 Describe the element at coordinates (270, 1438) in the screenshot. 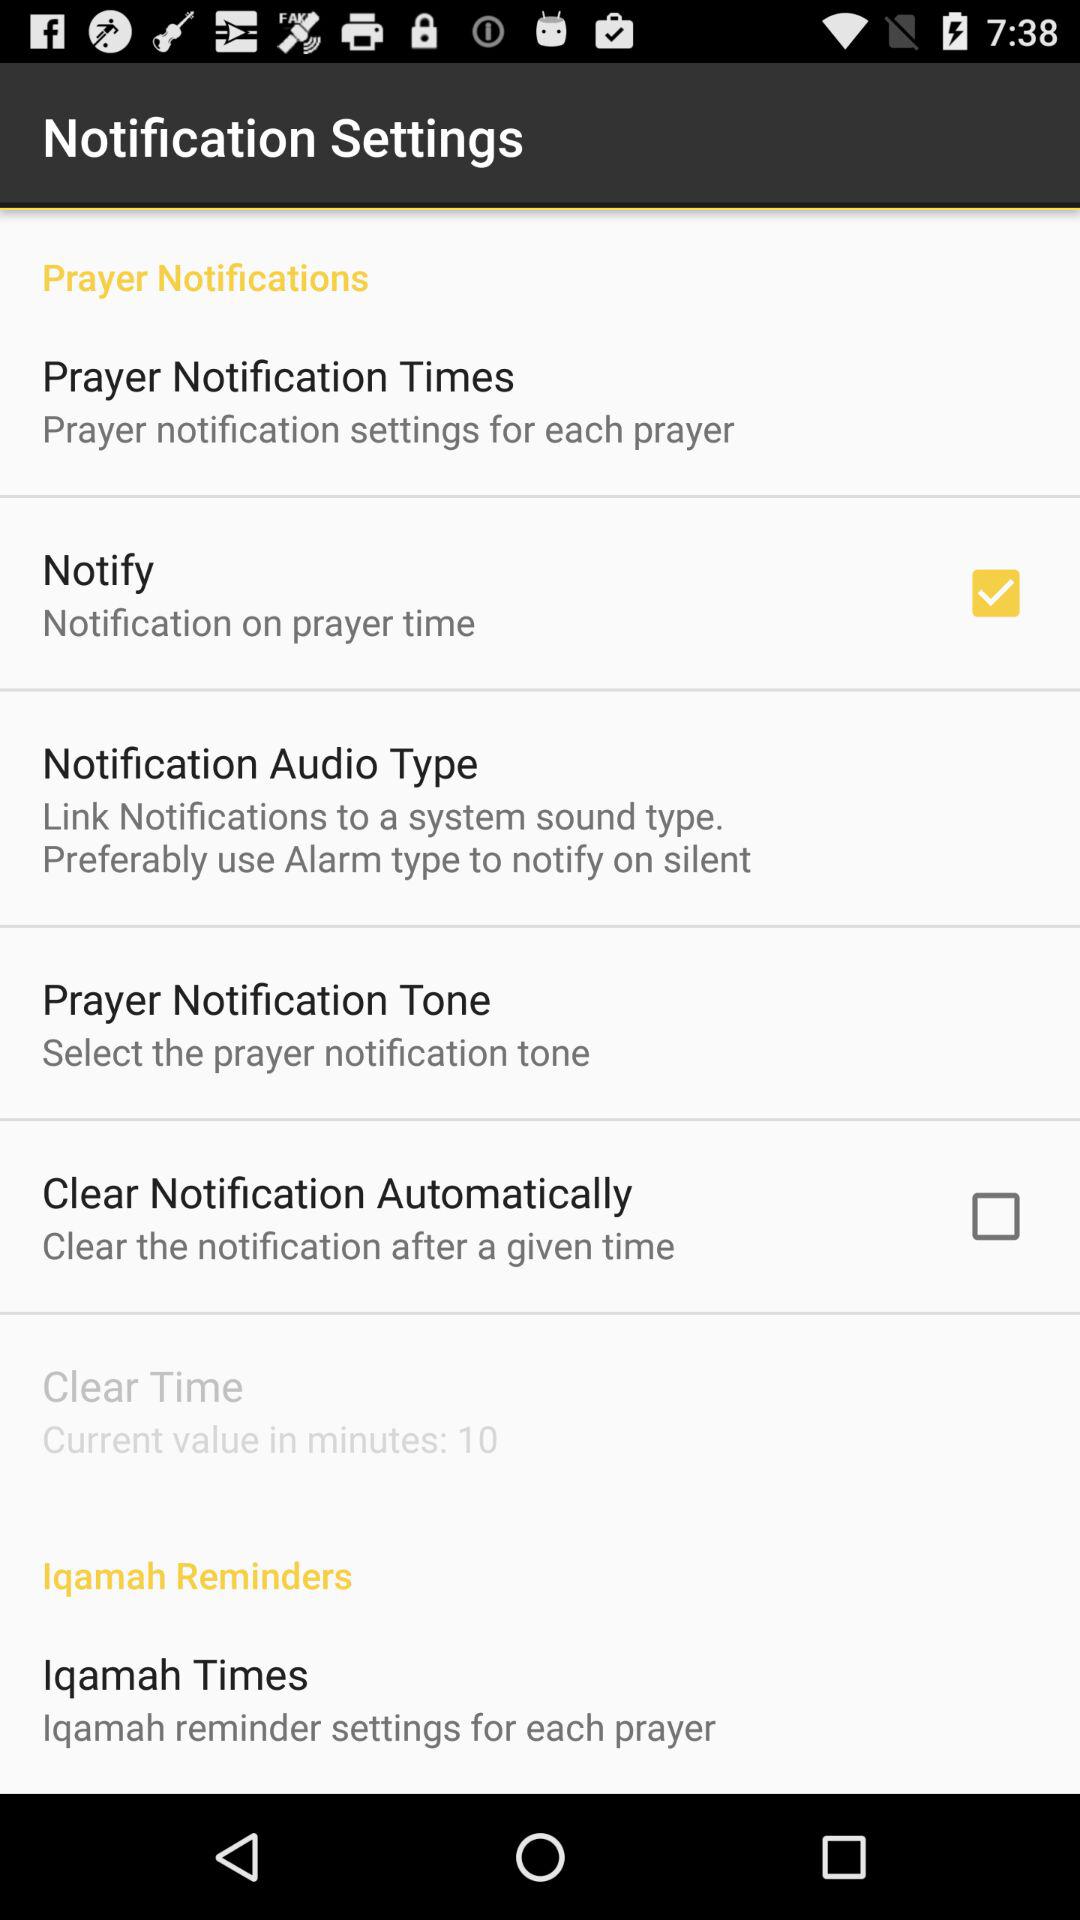

I see `scroll until the current value in app` at that location.